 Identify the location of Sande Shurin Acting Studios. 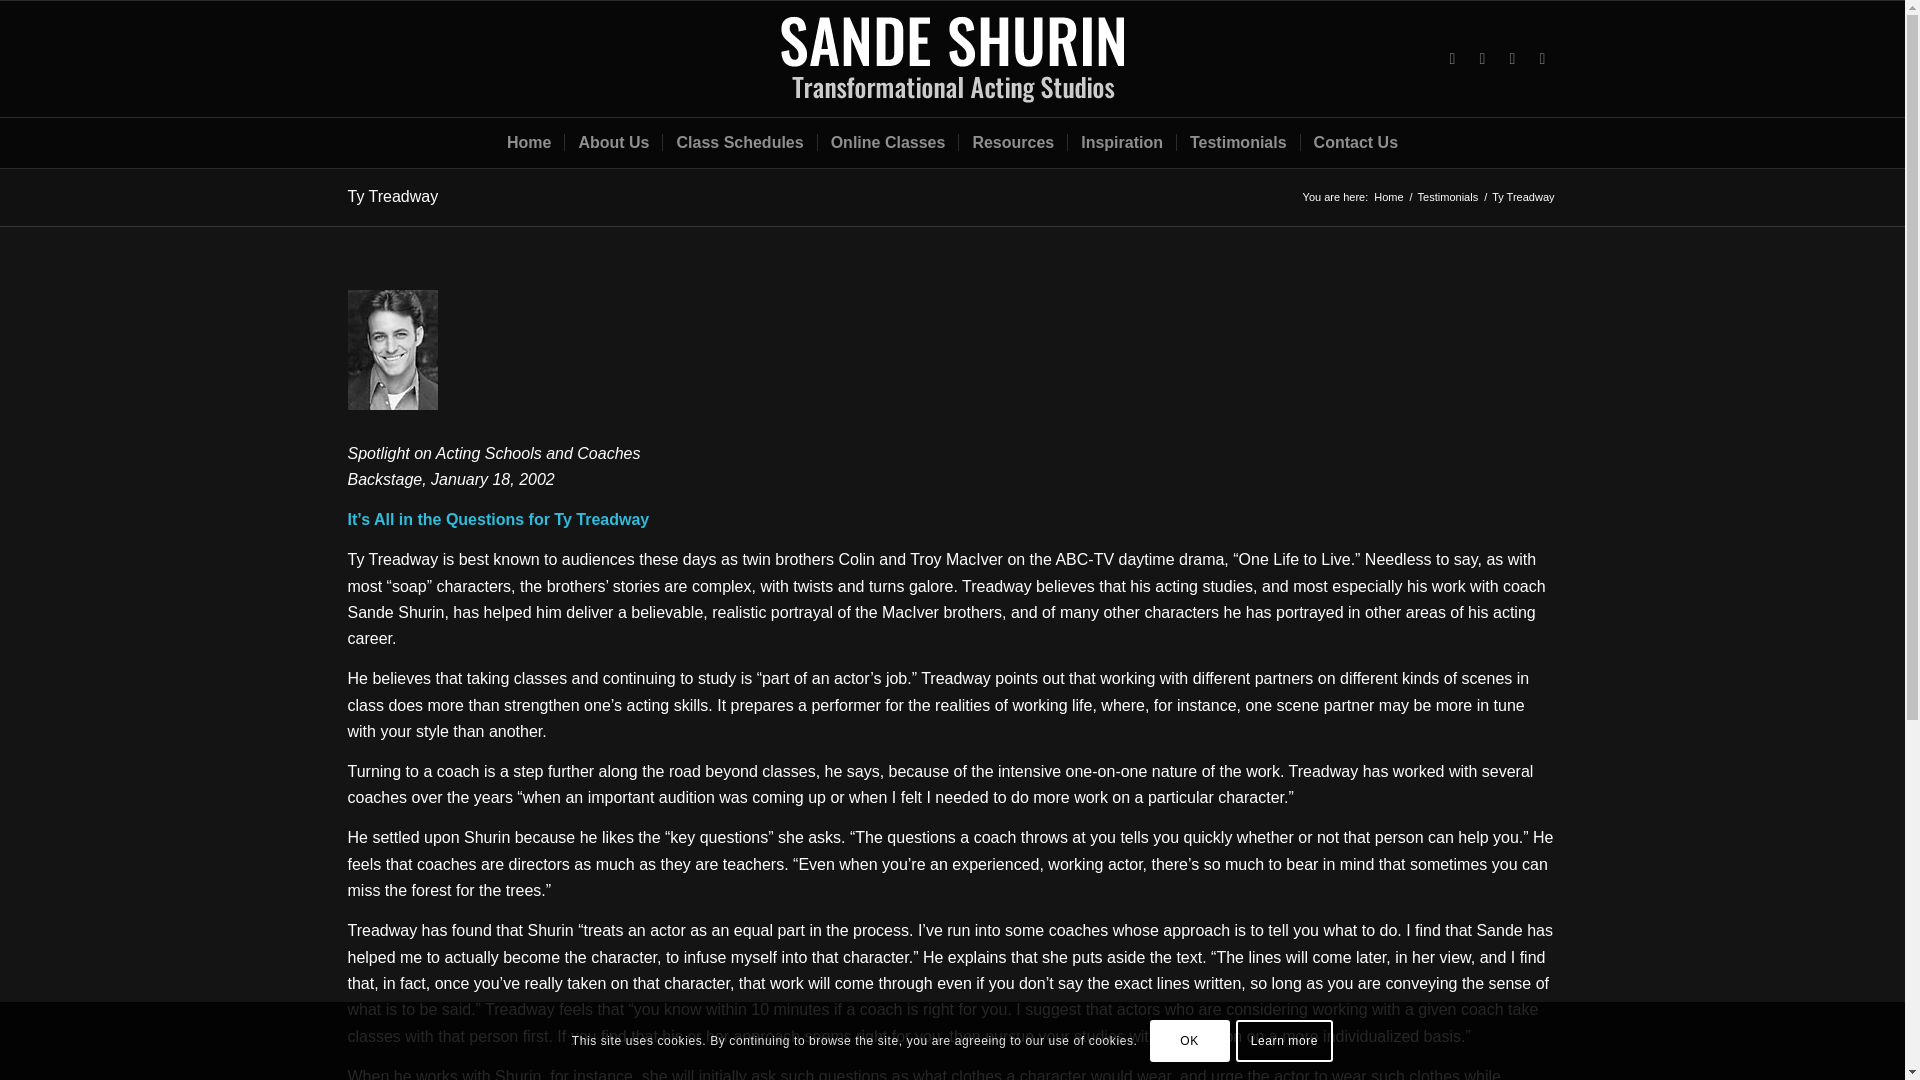
(1388, 198).